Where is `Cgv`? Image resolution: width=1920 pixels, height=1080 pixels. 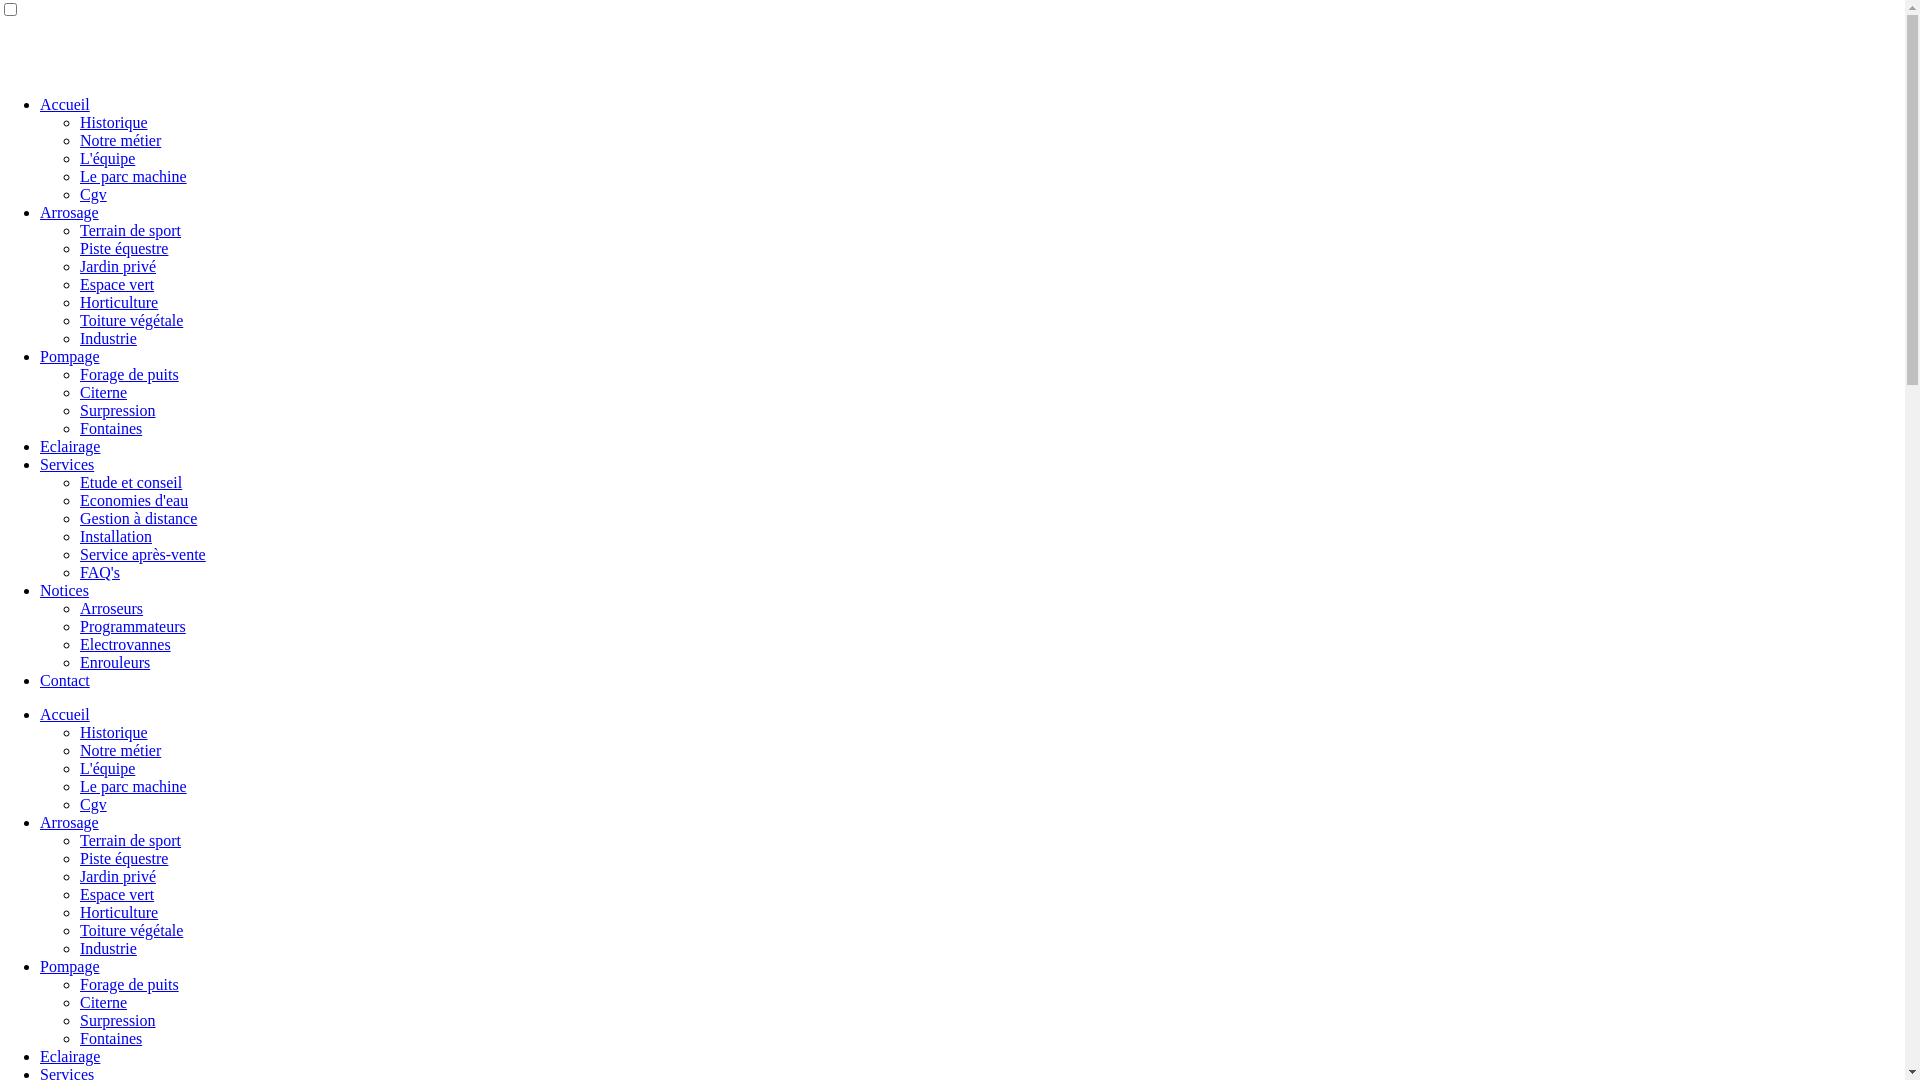 Cgv is located at coordinates (94, 804).